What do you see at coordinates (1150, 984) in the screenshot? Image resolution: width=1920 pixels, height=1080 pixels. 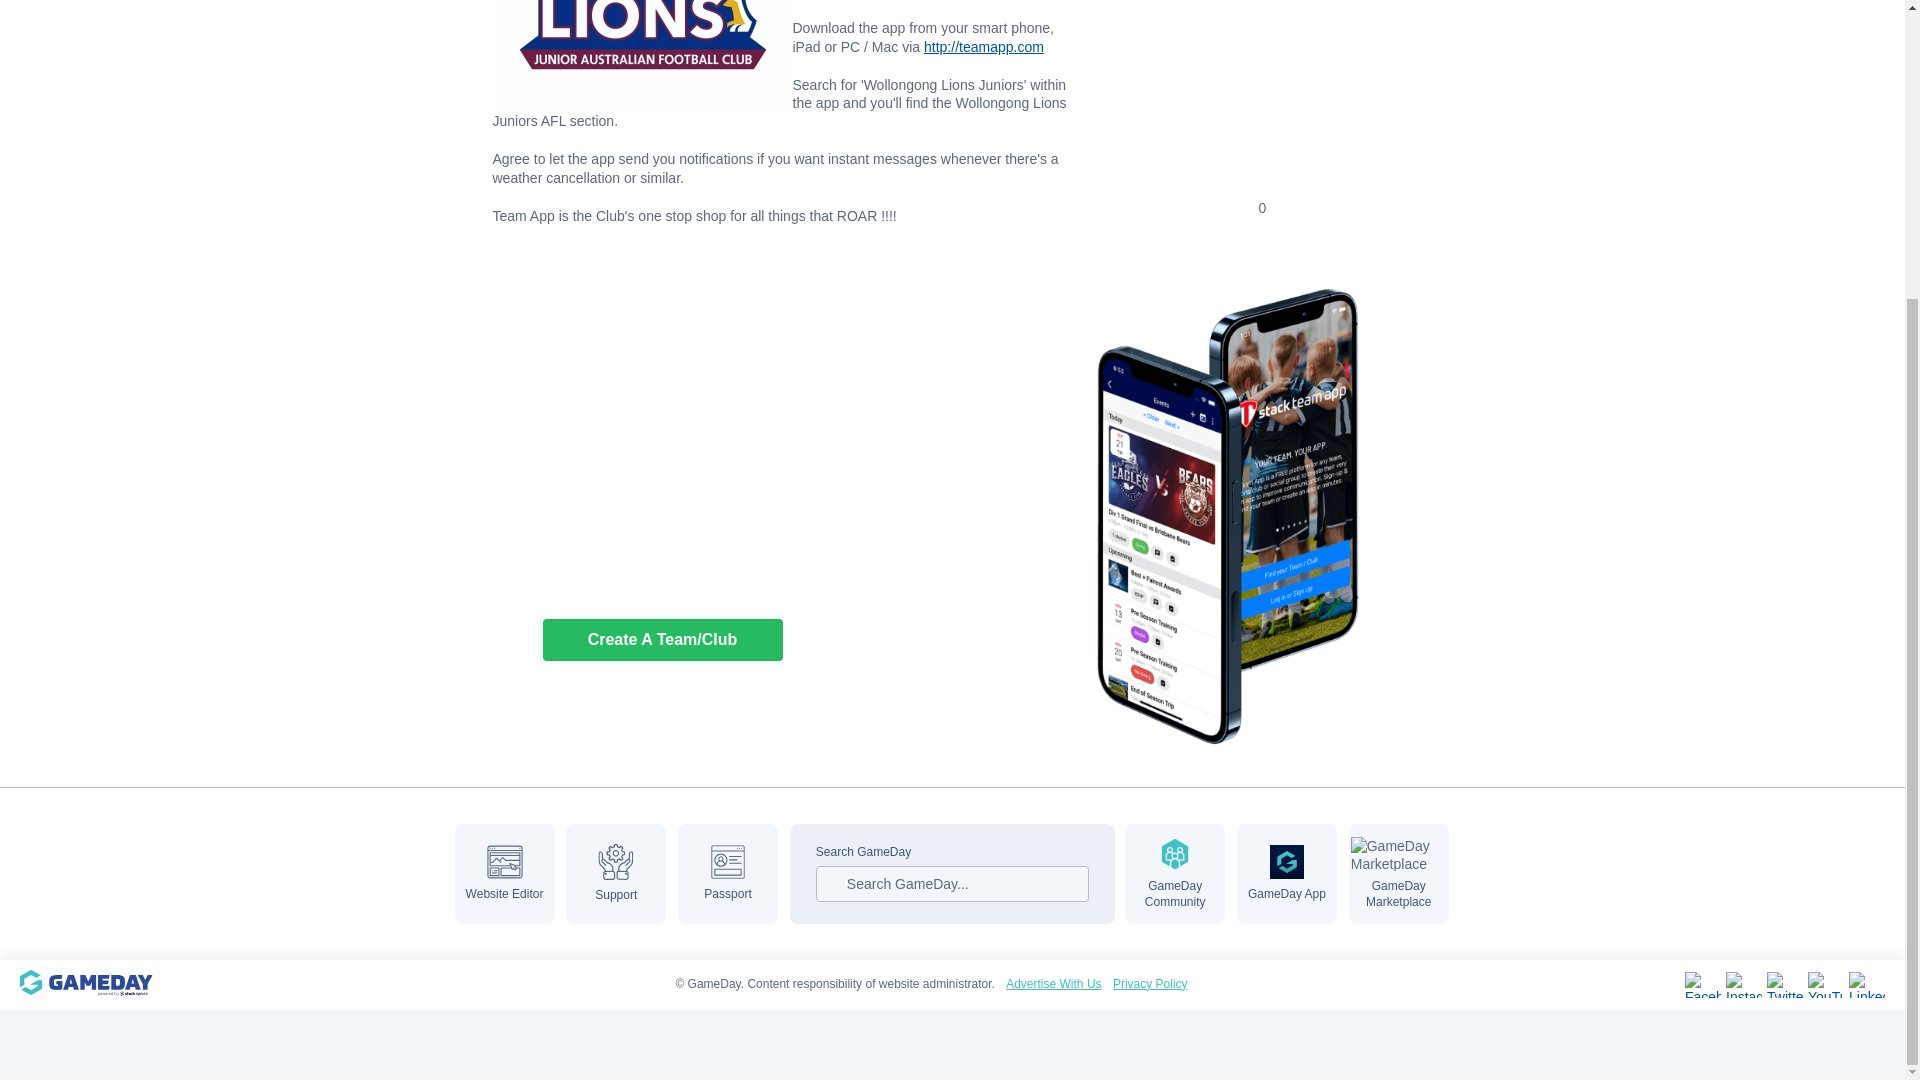 I see `Privacy Policy` at bounding box center [1150, 984].